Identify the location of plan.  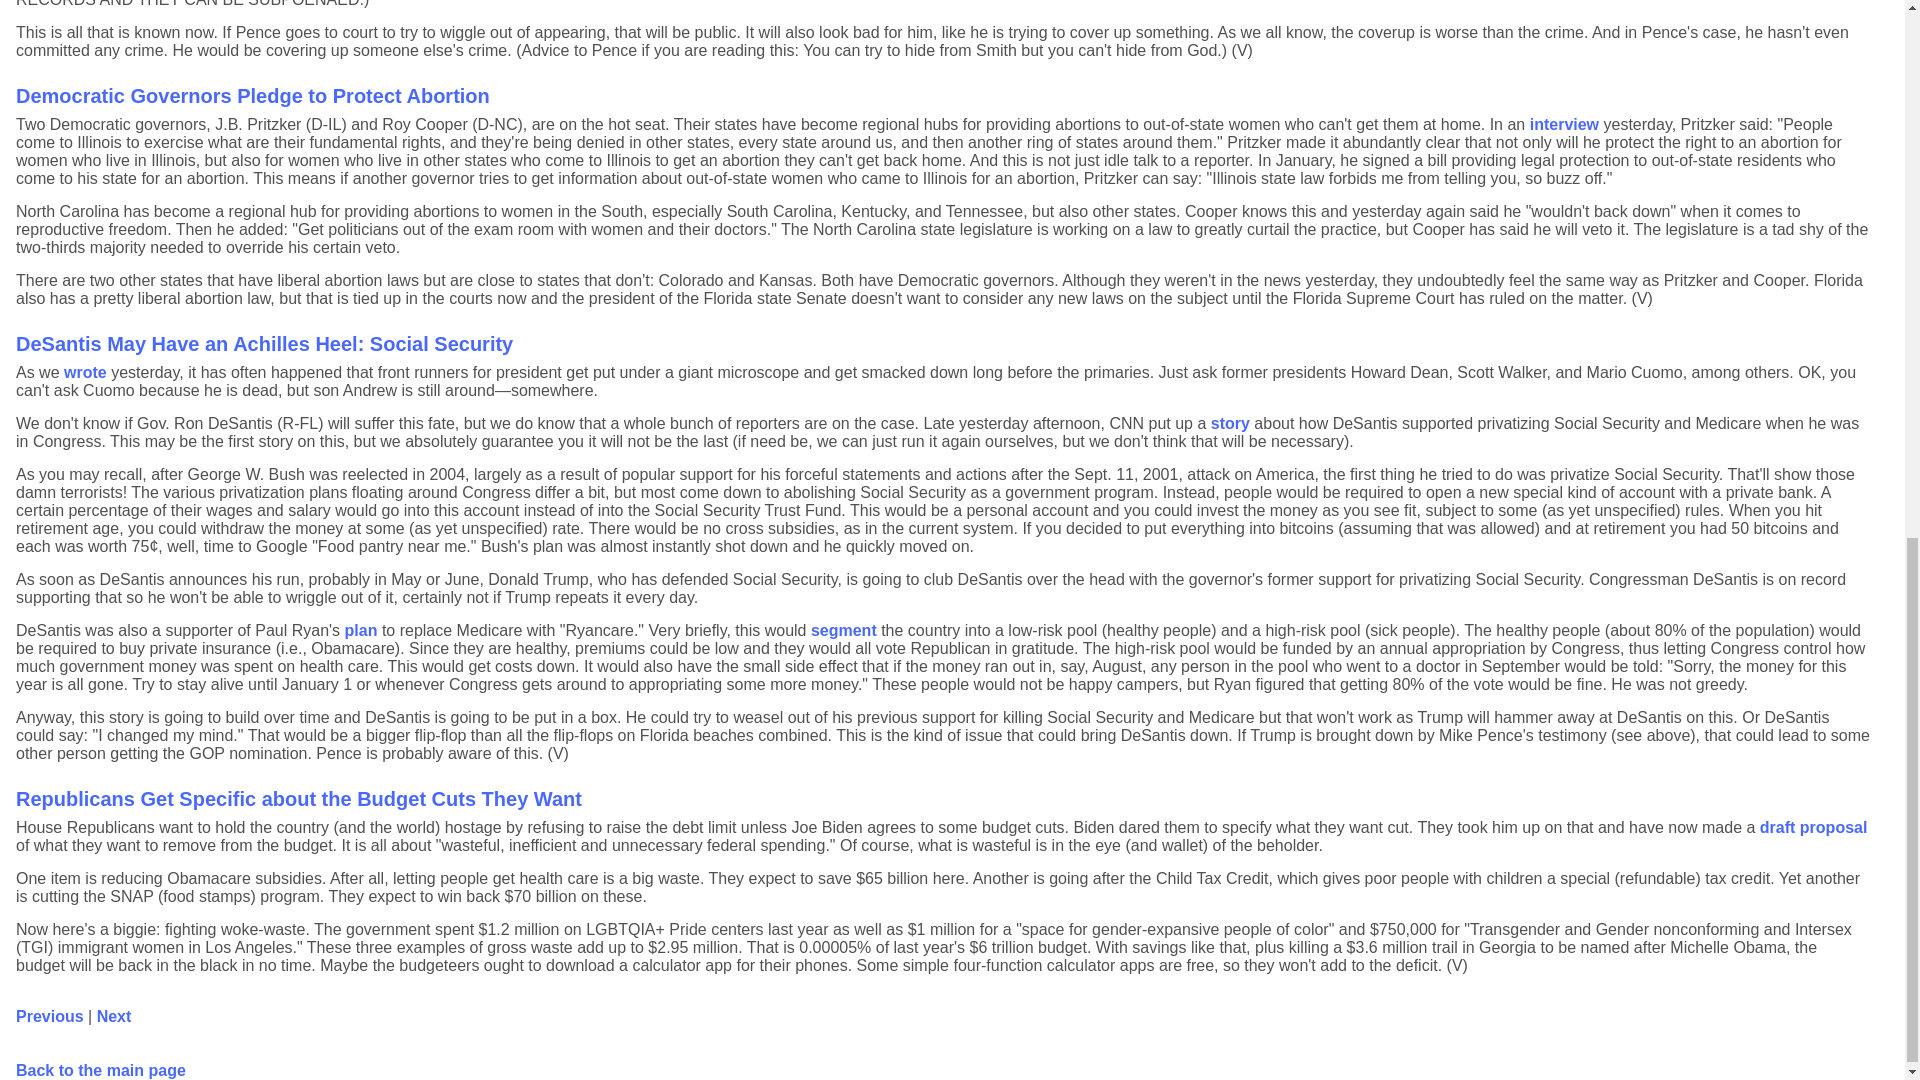
(362, 630).